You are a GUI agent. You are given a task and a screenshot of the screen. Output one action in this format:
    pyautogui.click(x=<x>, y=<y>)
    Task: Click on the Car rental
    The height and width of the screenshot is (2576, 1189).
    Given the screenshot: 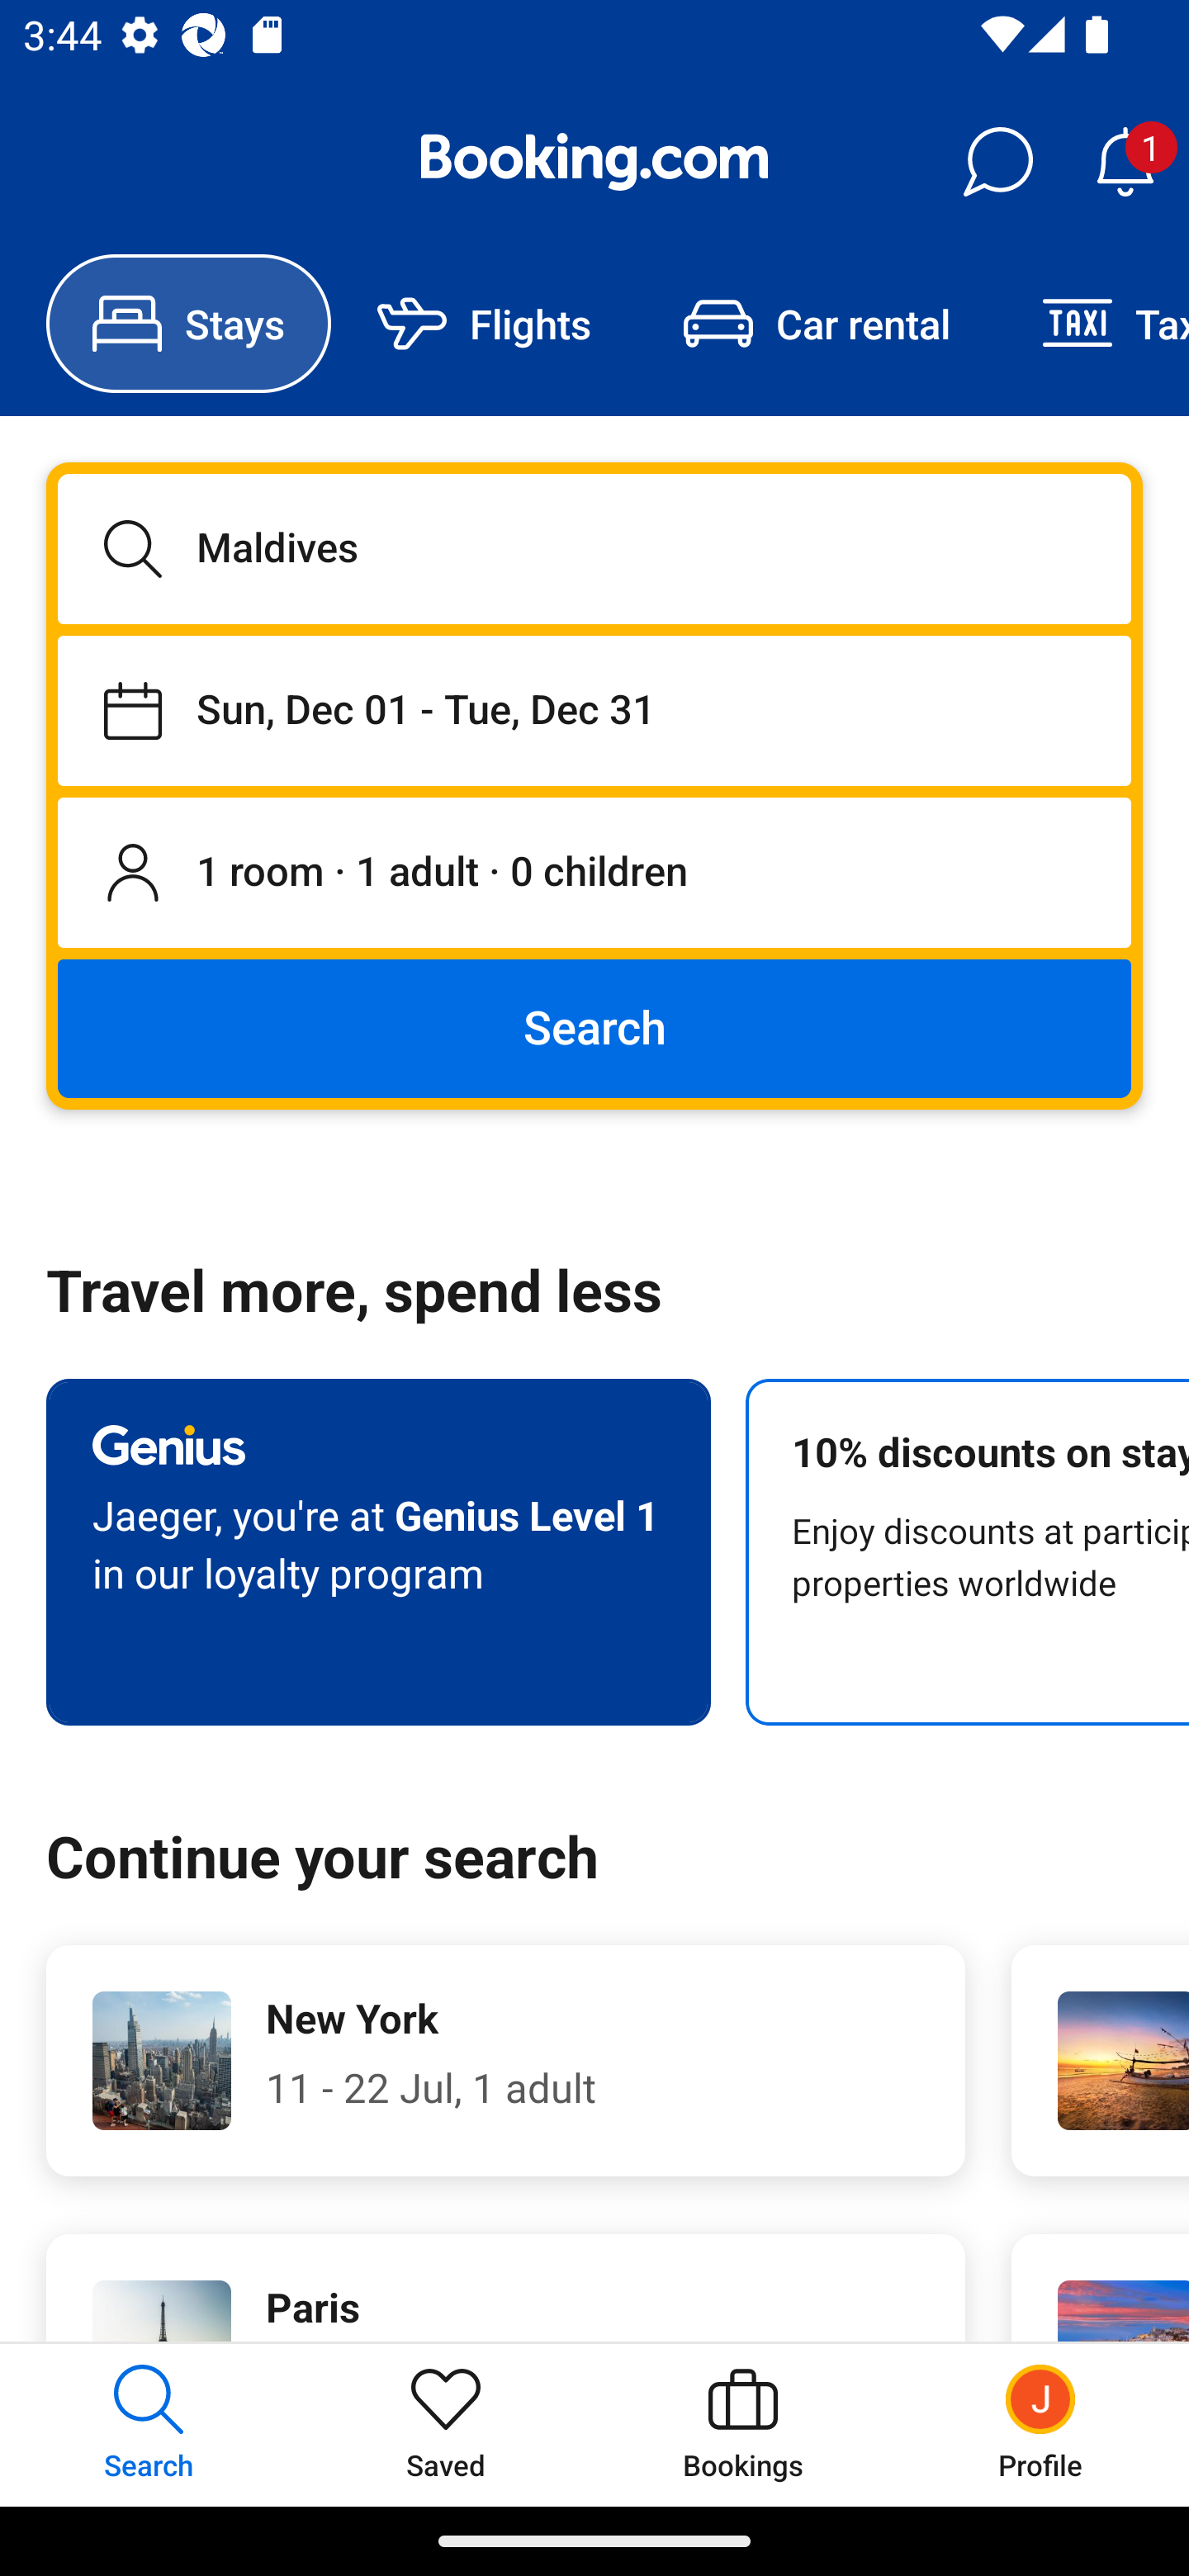 What is the action you would take?
    pyautogui.click(x=816, y=324)
    